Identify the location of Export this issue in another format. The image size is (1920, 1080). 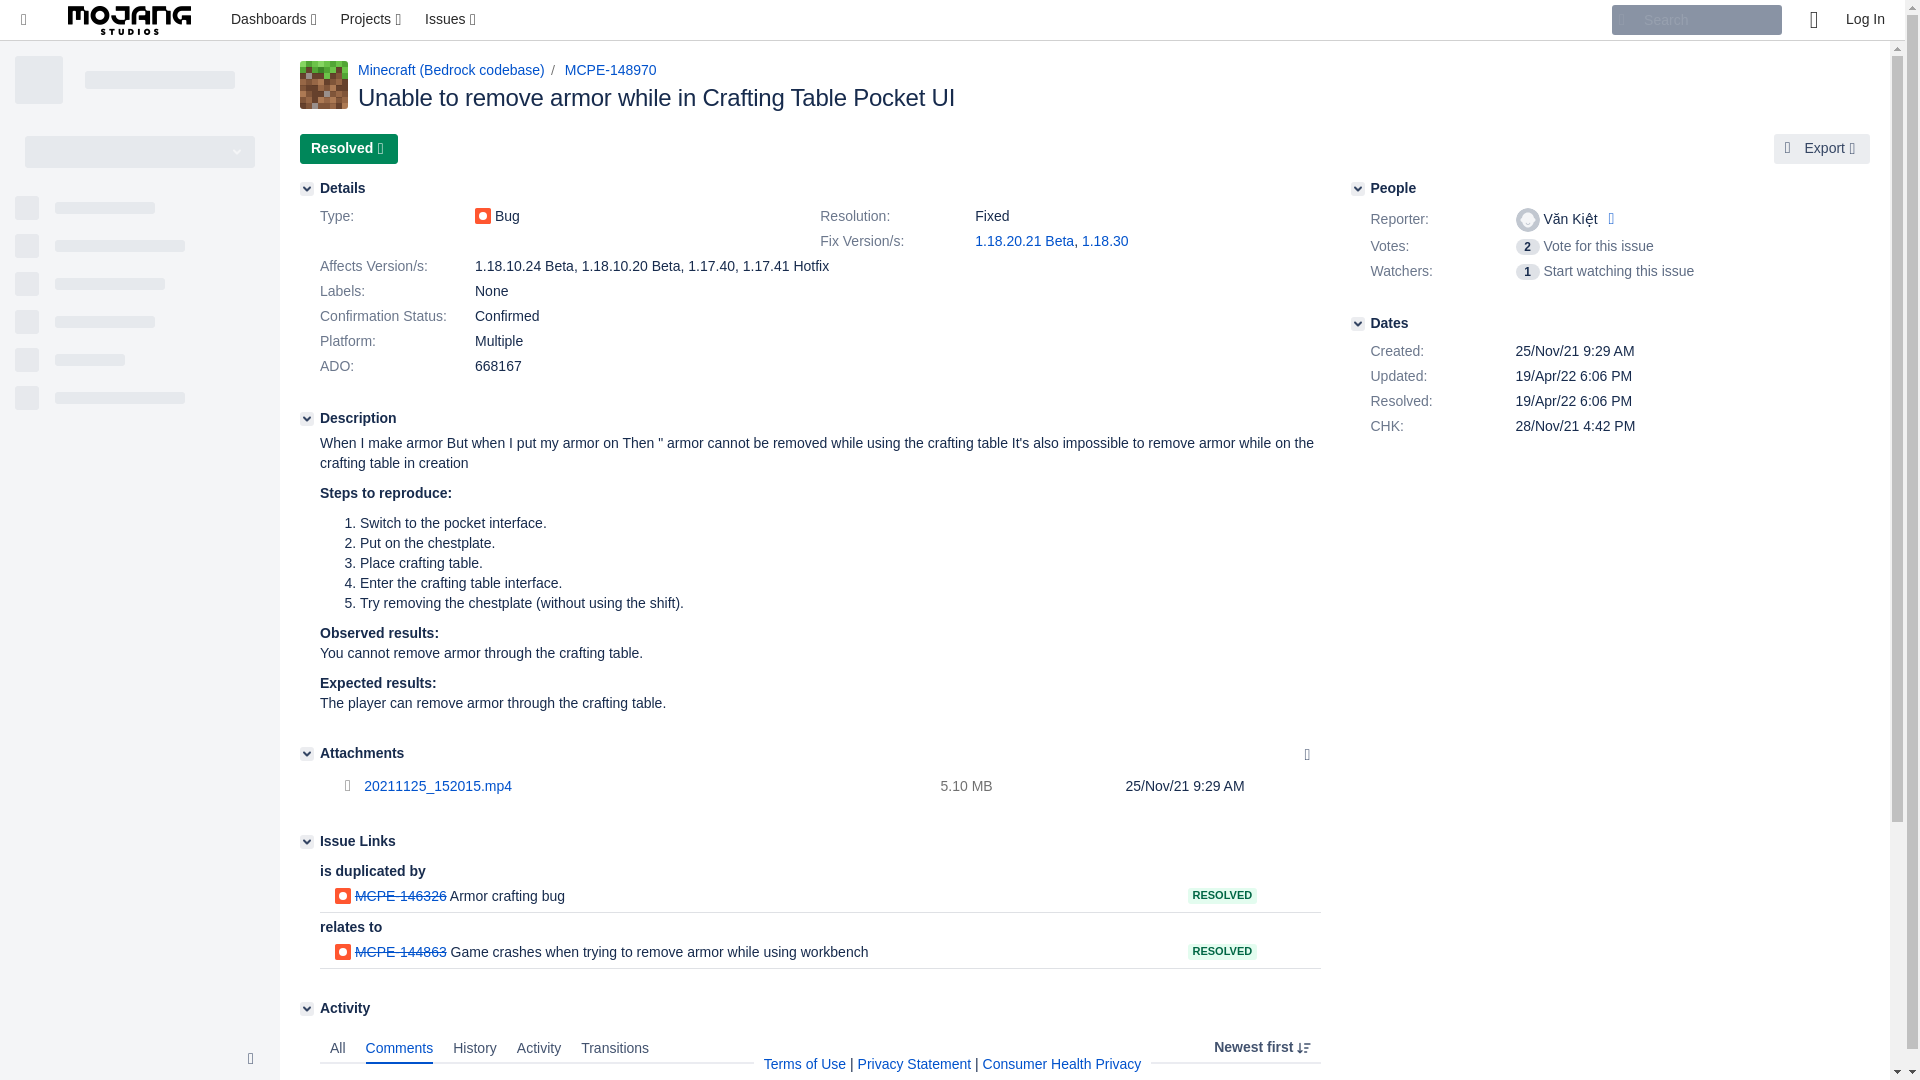
(1822, 148).